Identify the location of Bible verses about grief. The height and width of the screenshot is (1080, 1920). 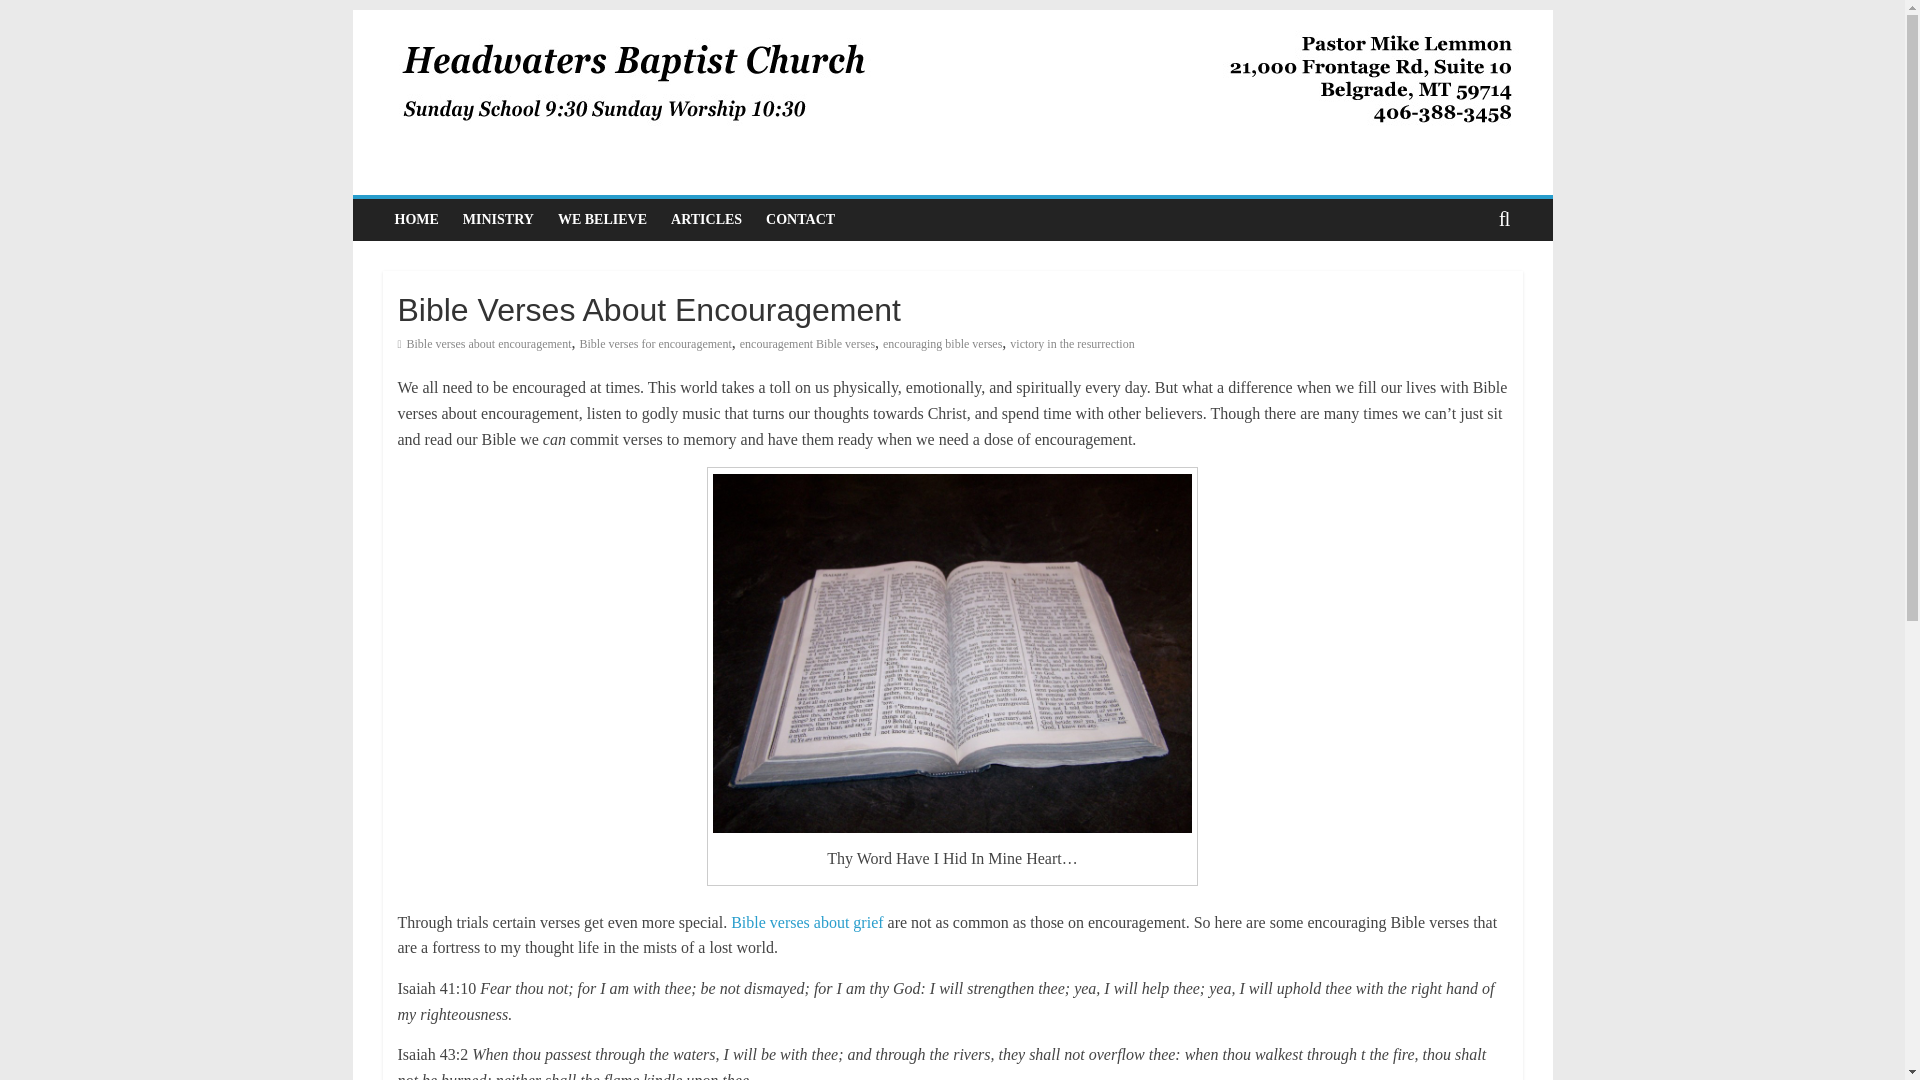
(805, 922).